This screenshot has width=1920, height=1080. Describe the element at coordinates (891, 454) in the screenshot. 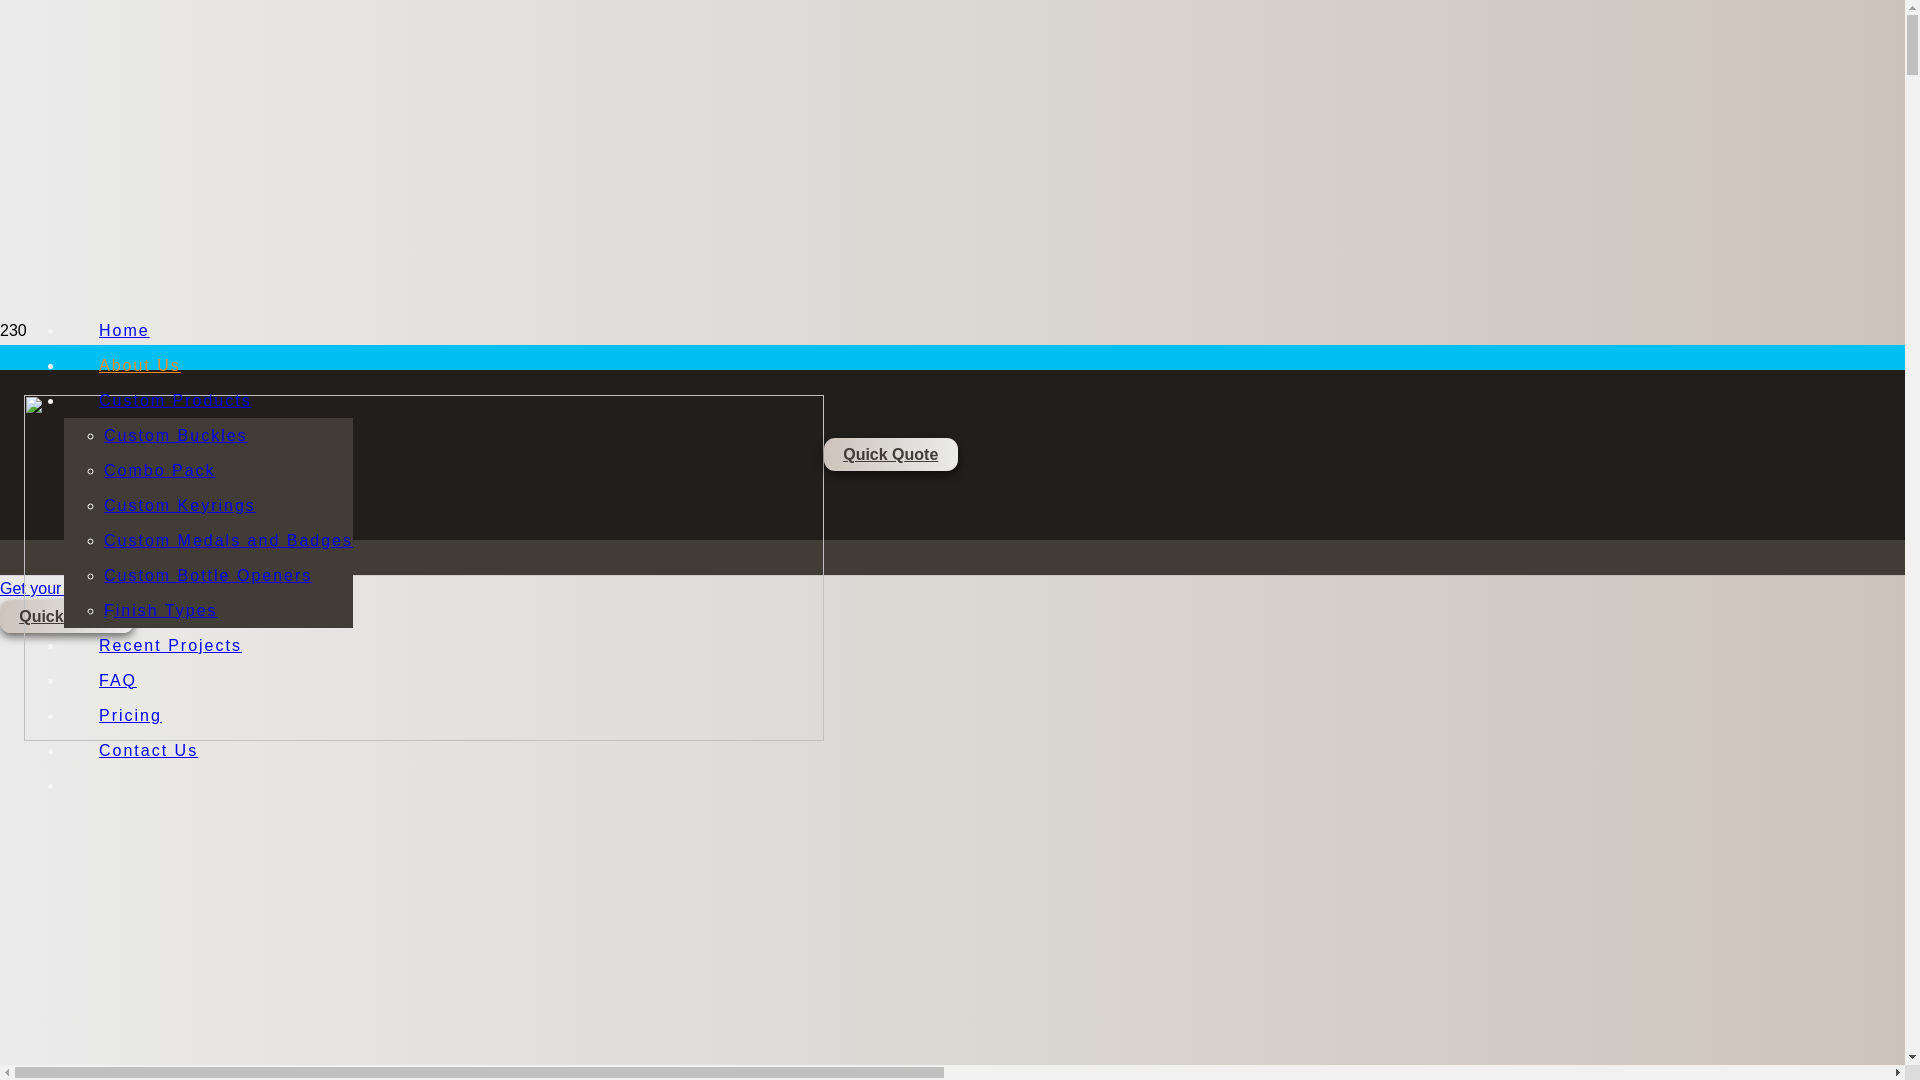

I see `Quick Quote` at that location.